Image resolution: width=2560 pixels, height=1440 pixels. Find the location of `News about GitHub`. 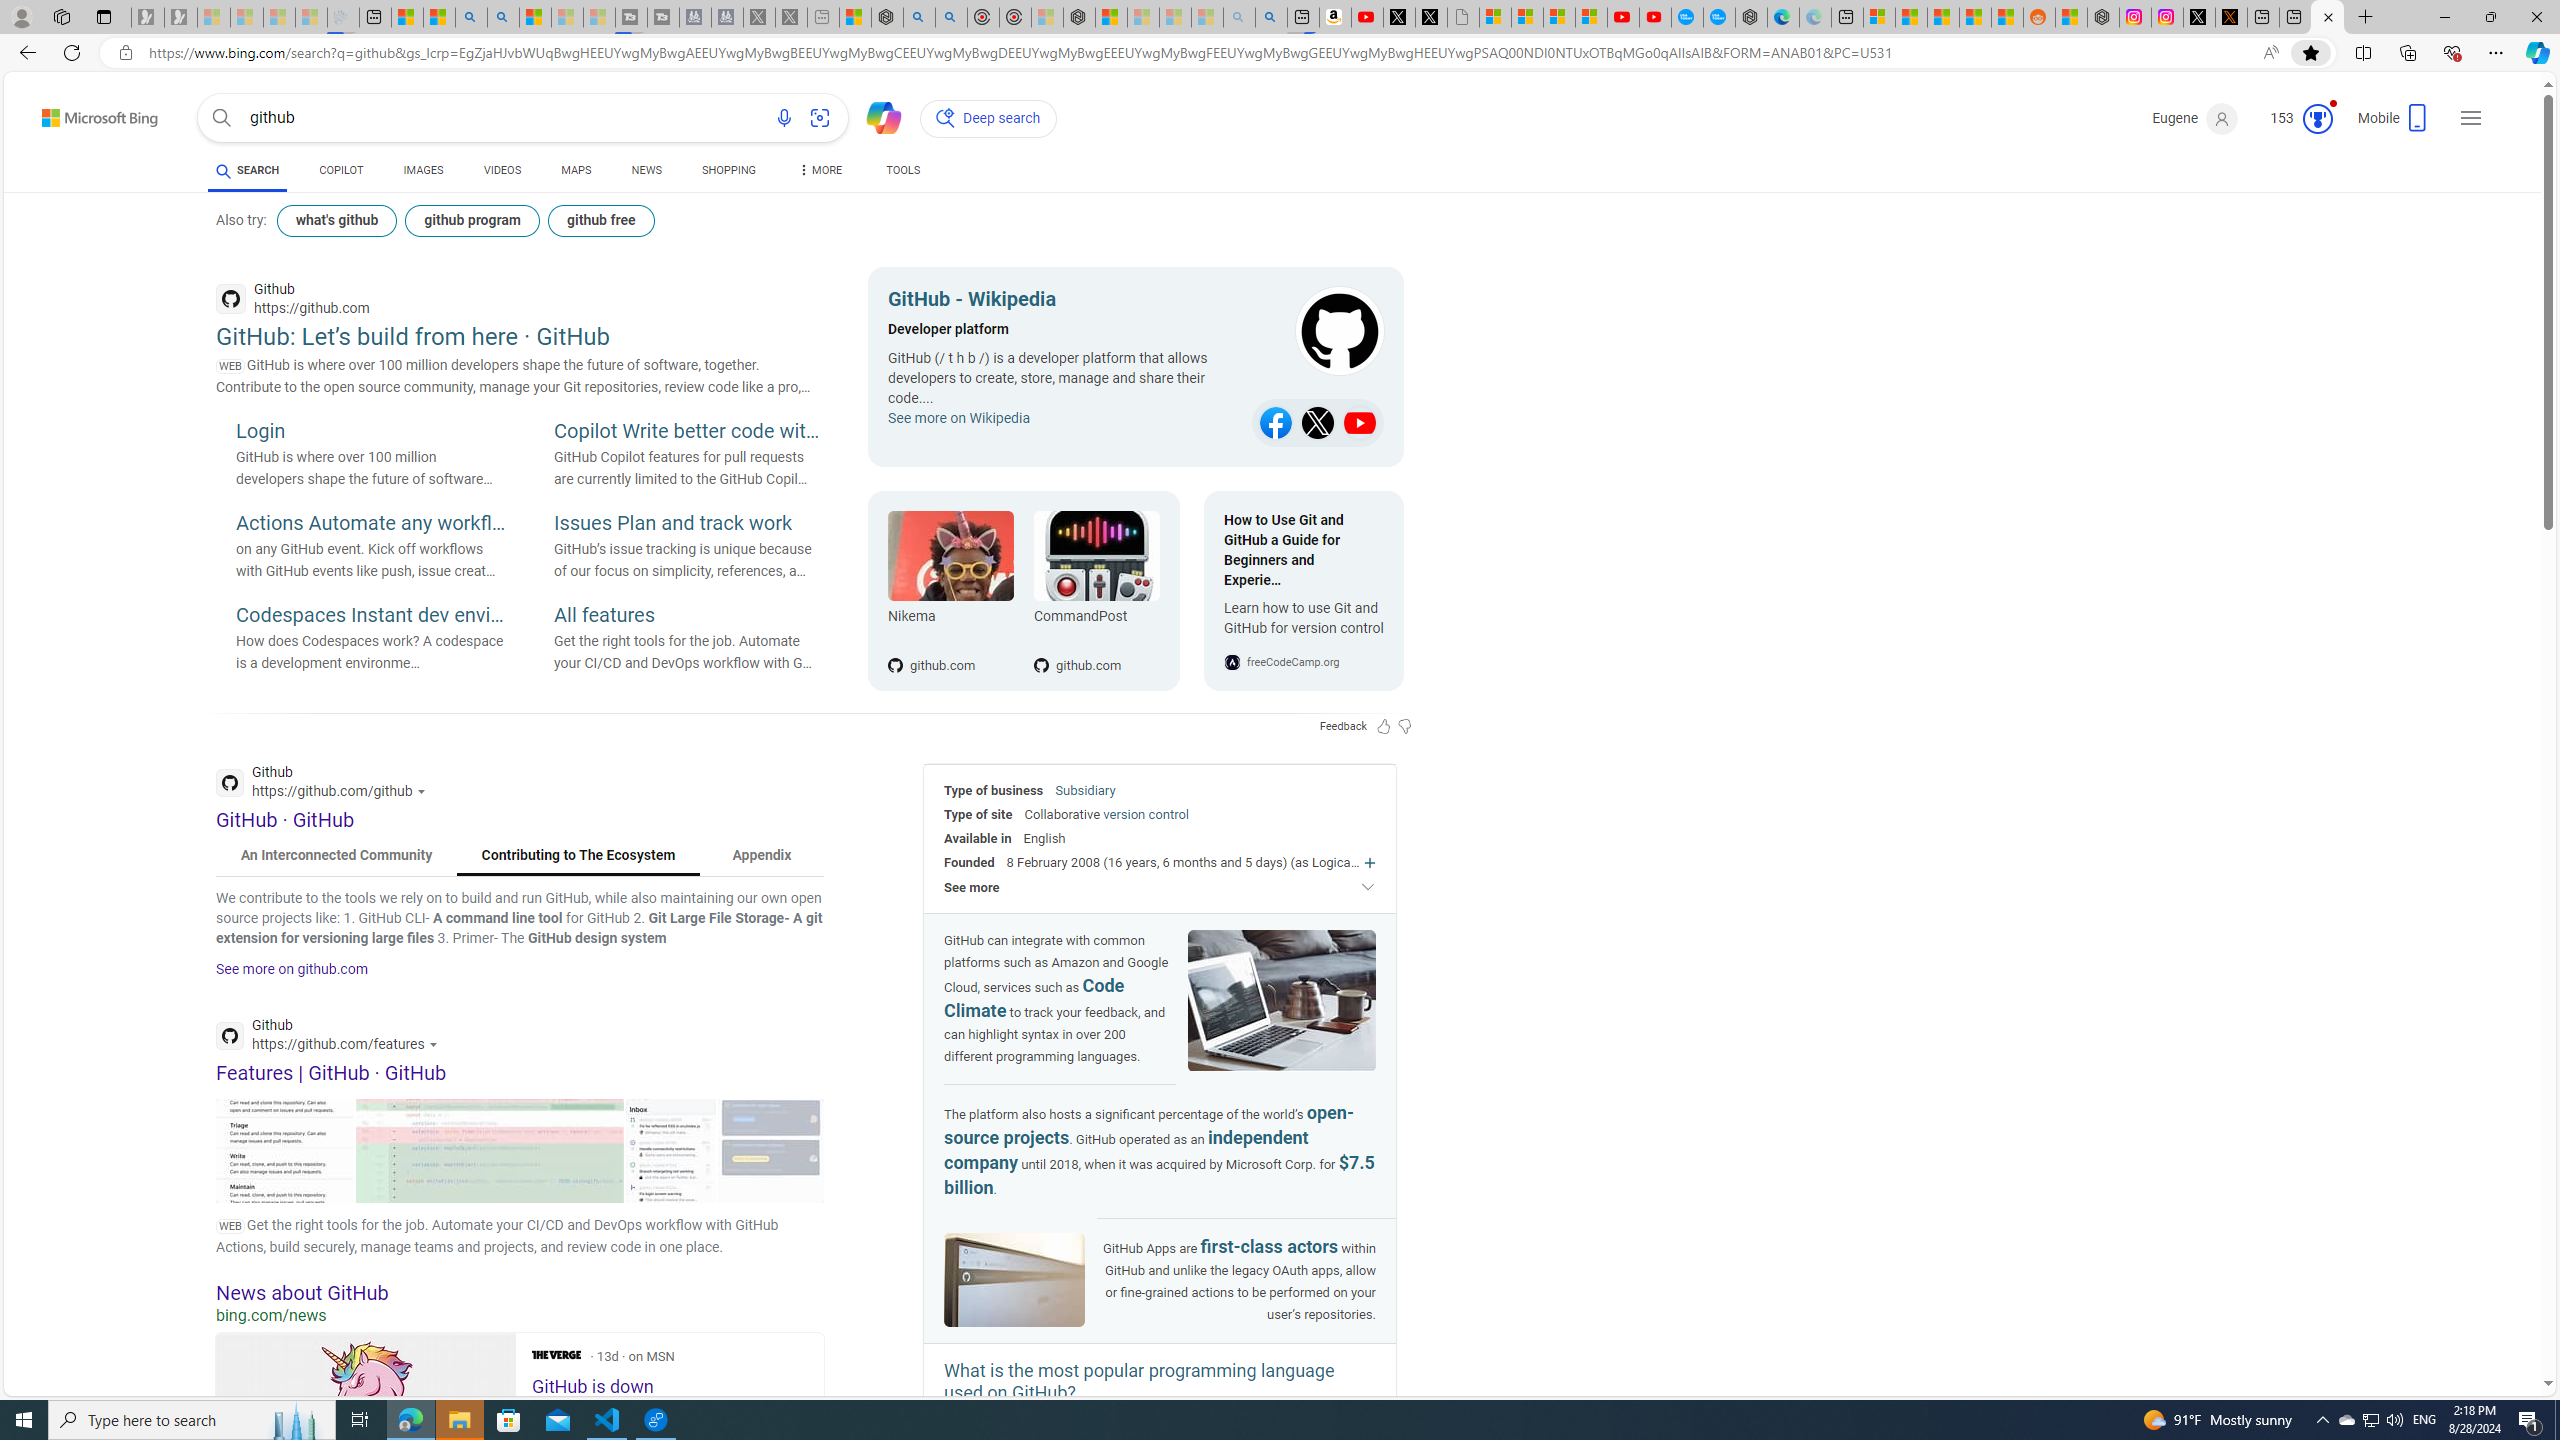

News about GitHub is located at coordinates (520, 1292).